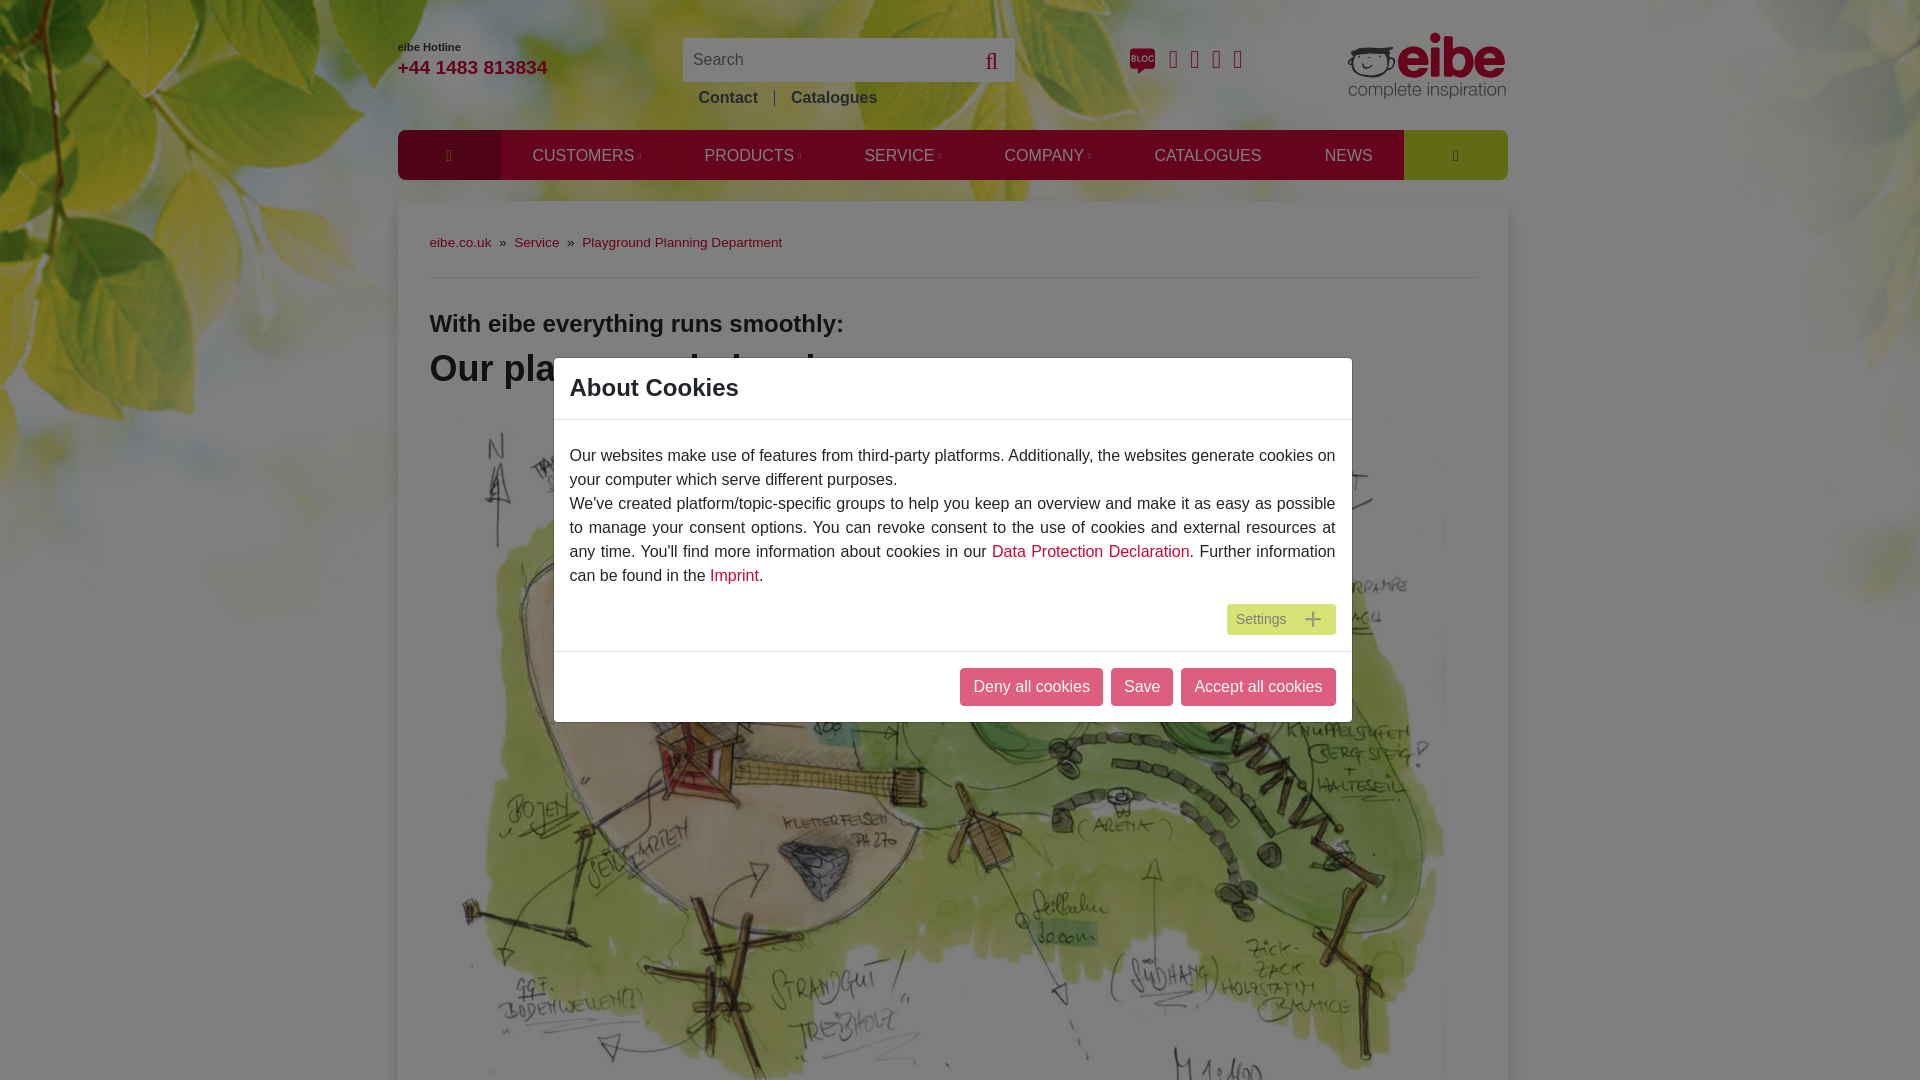 This screenshot has width=1920, height=1080. Describe the element at coordinates (753, 157) in the screenshot. I see `PRODUCTS` at that location.